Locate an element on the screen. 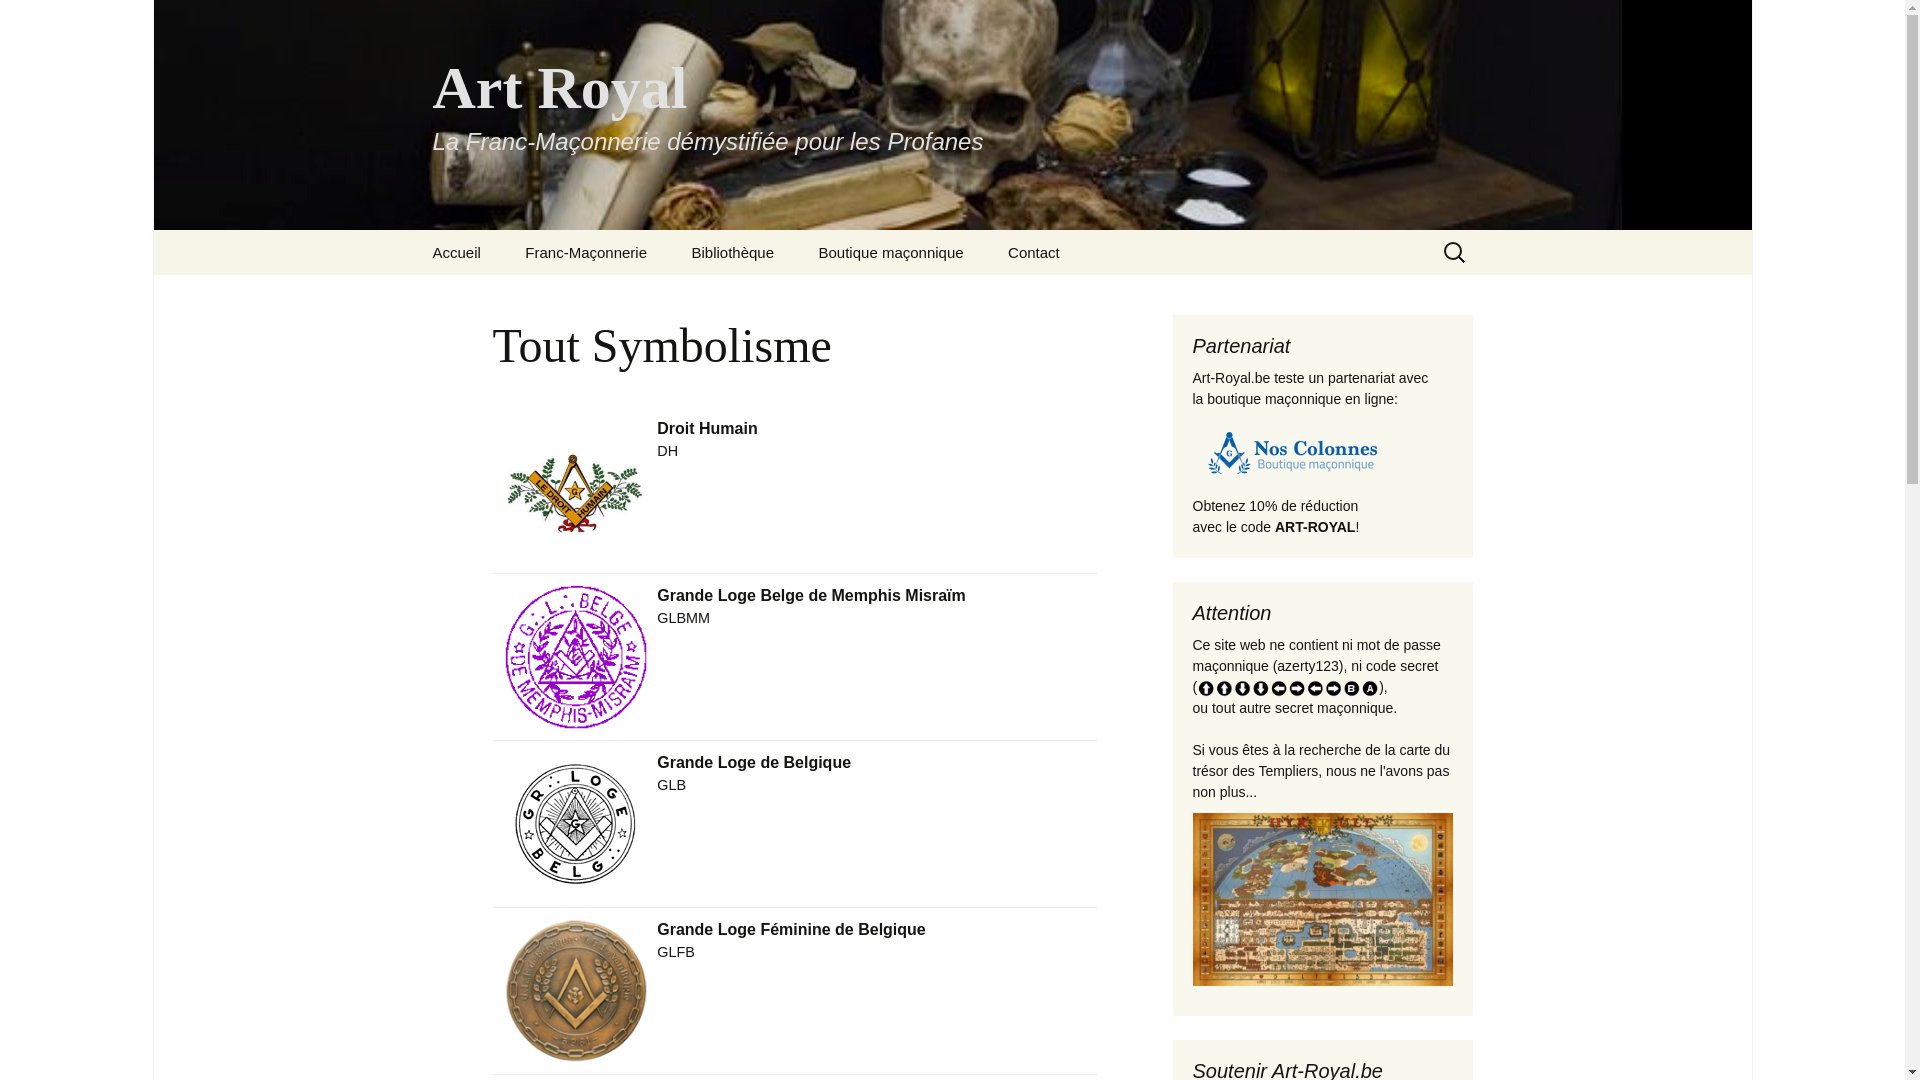 The width and height of the screenshot is (1920, 1080). Contact is located at coordinates (1034, 252).